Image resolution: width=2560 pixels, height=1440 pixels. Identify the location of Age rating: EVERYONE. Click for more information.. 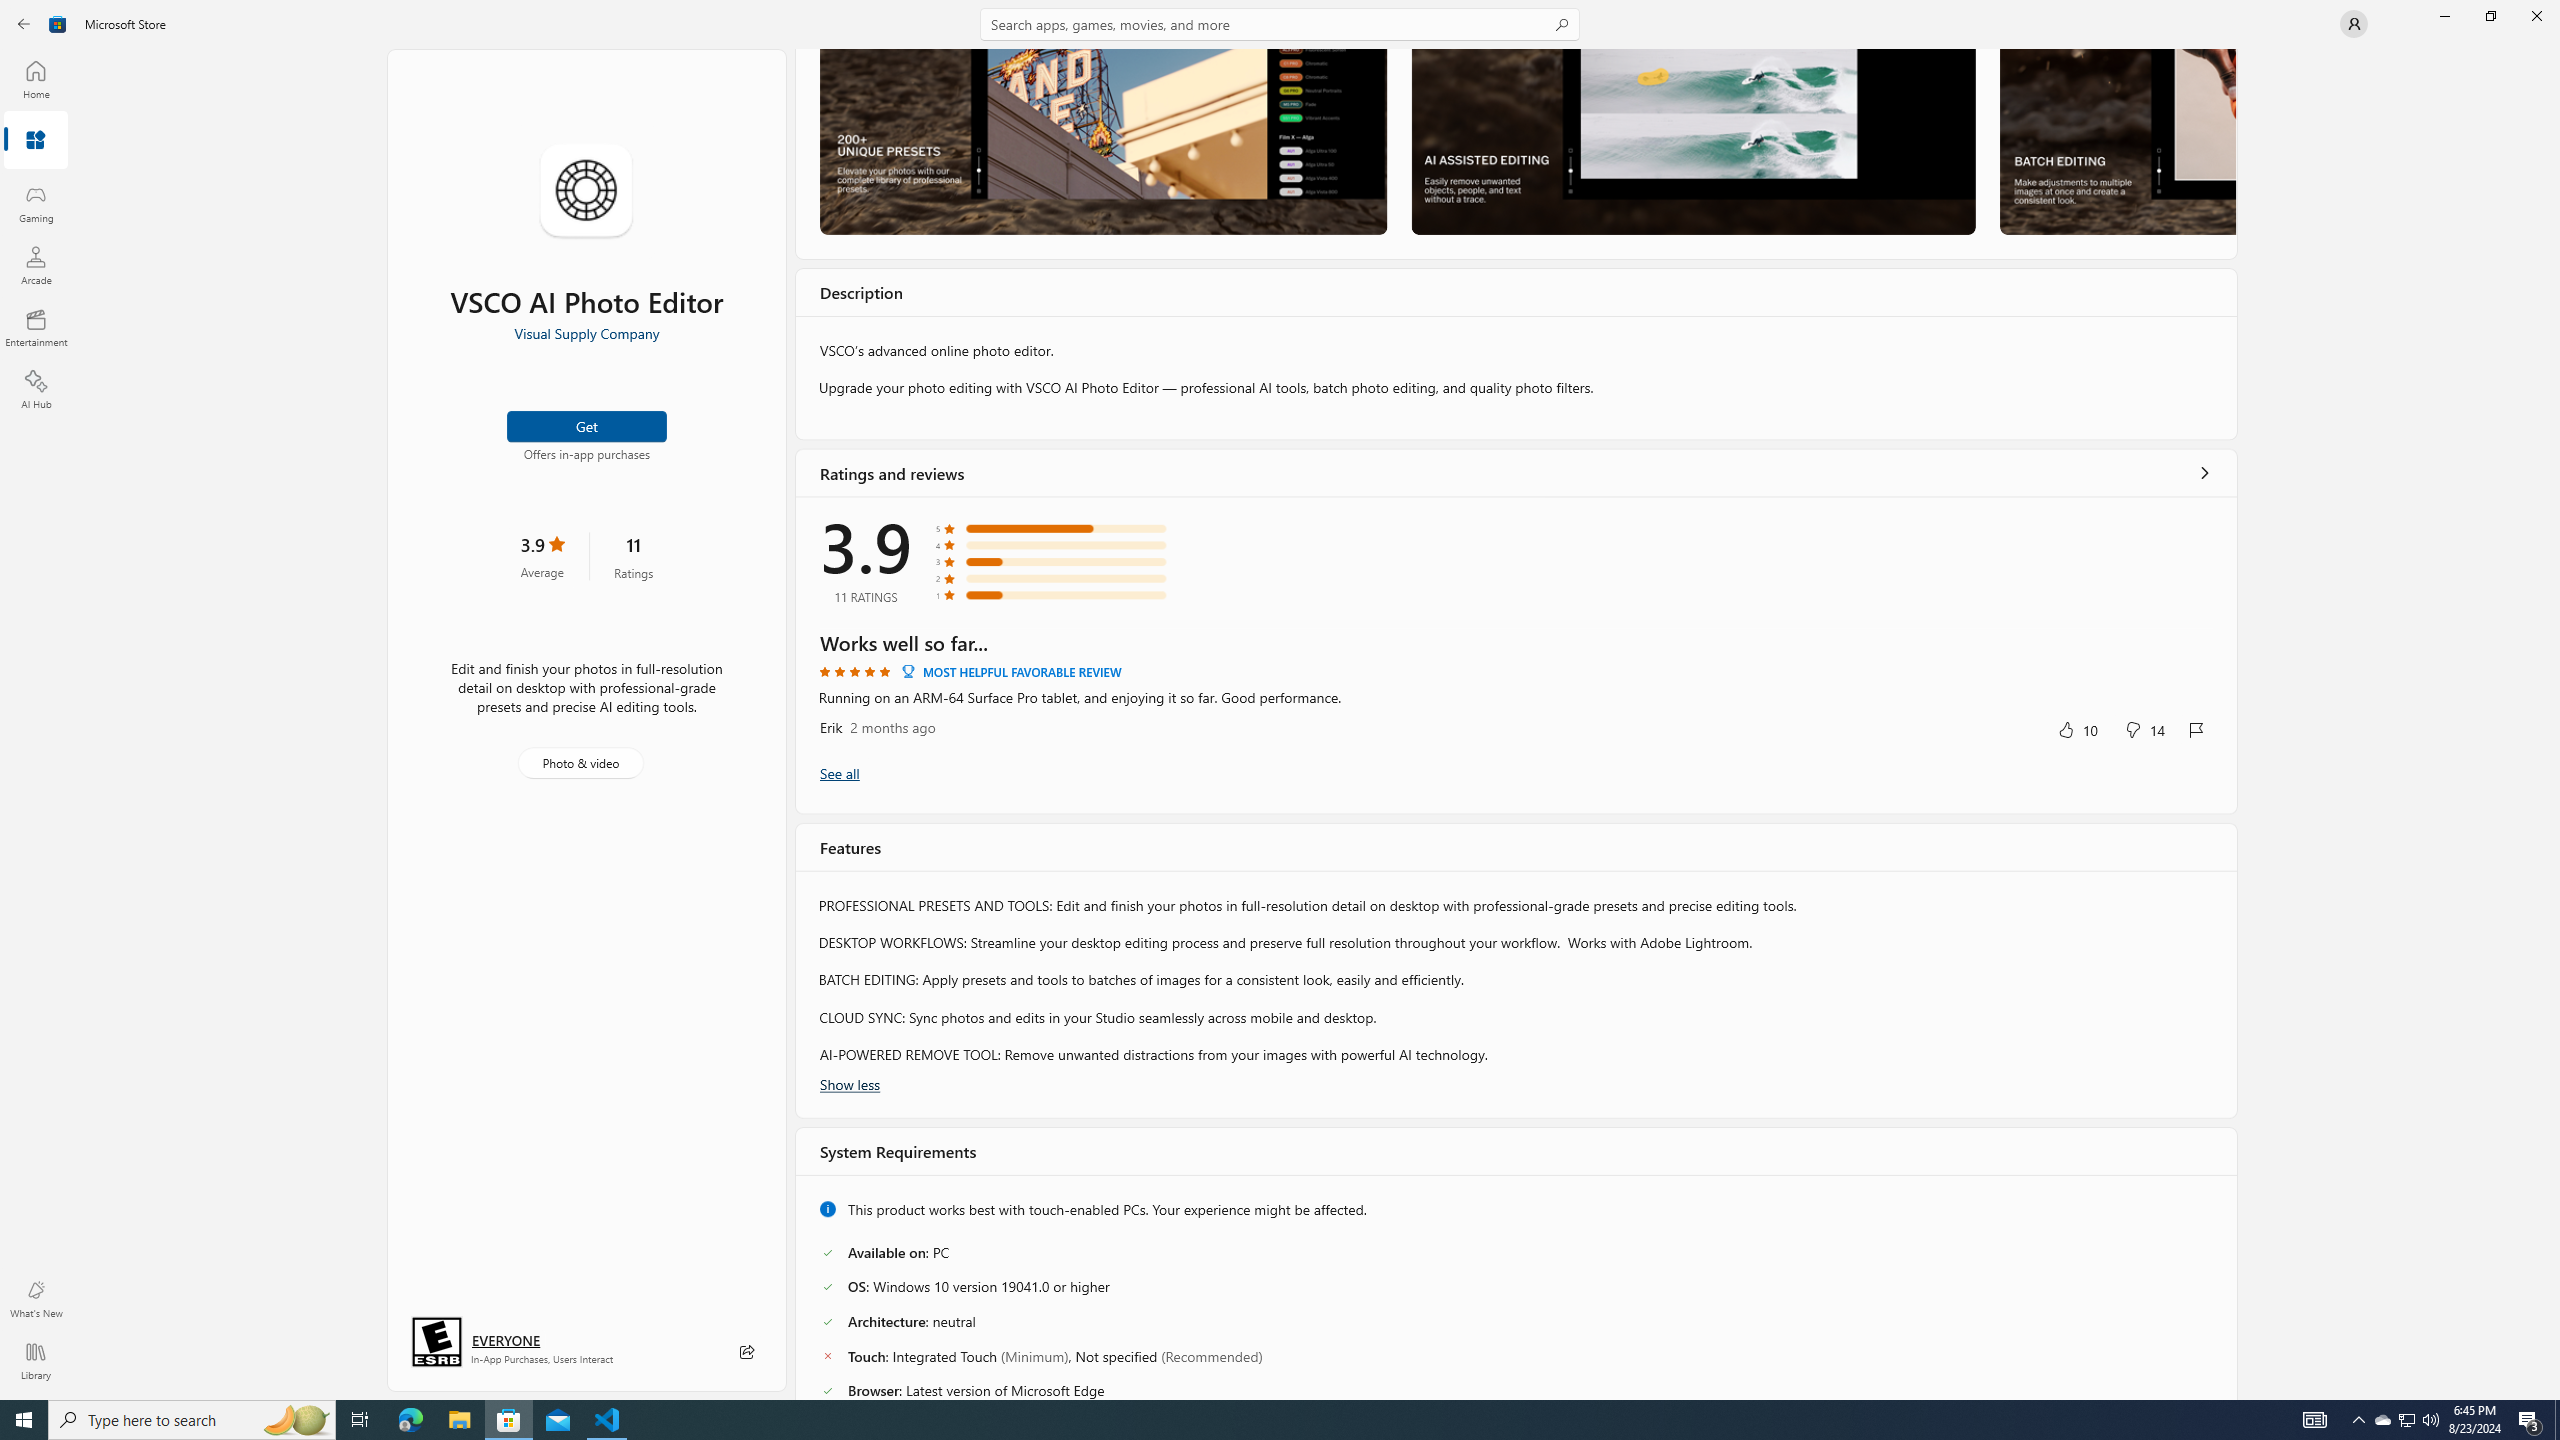
(505, 1340).